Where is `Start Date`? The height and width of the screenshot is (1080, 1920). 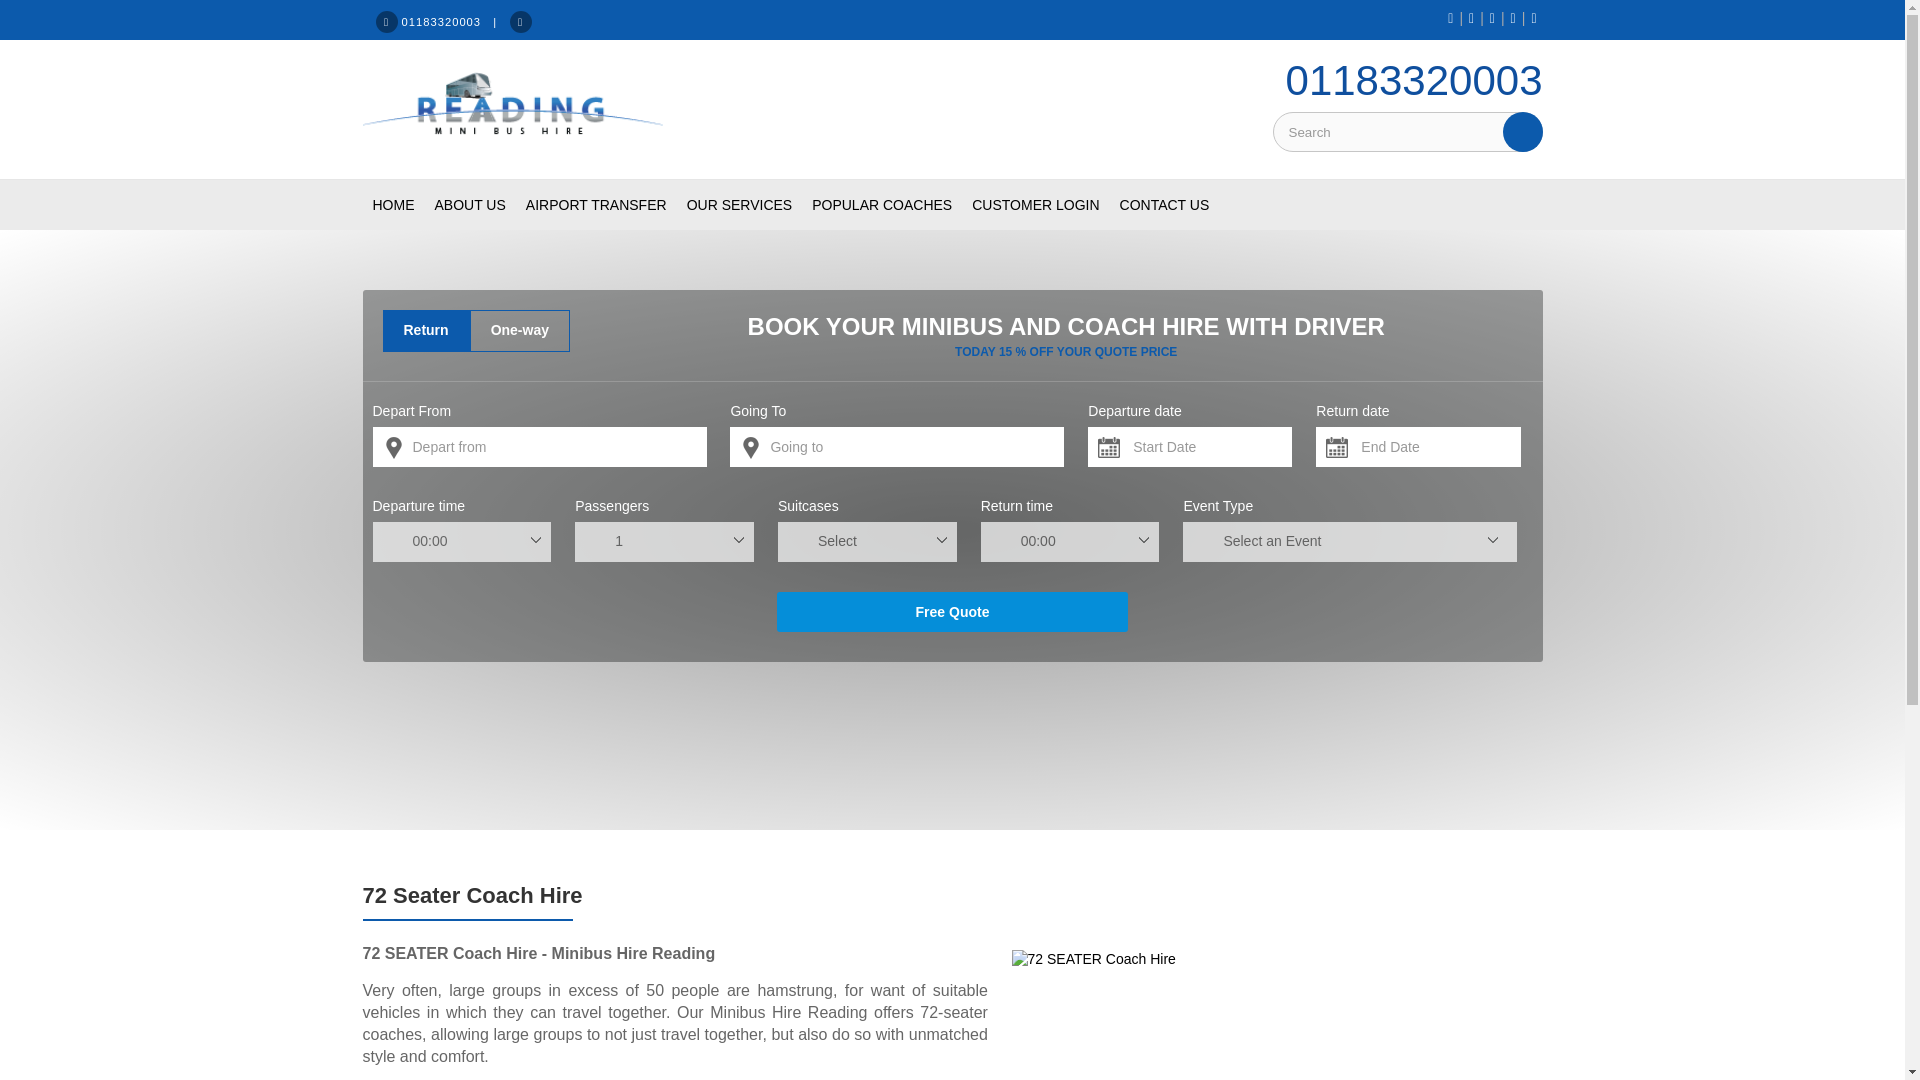
Start Date is located at coordinates (1190, 446).